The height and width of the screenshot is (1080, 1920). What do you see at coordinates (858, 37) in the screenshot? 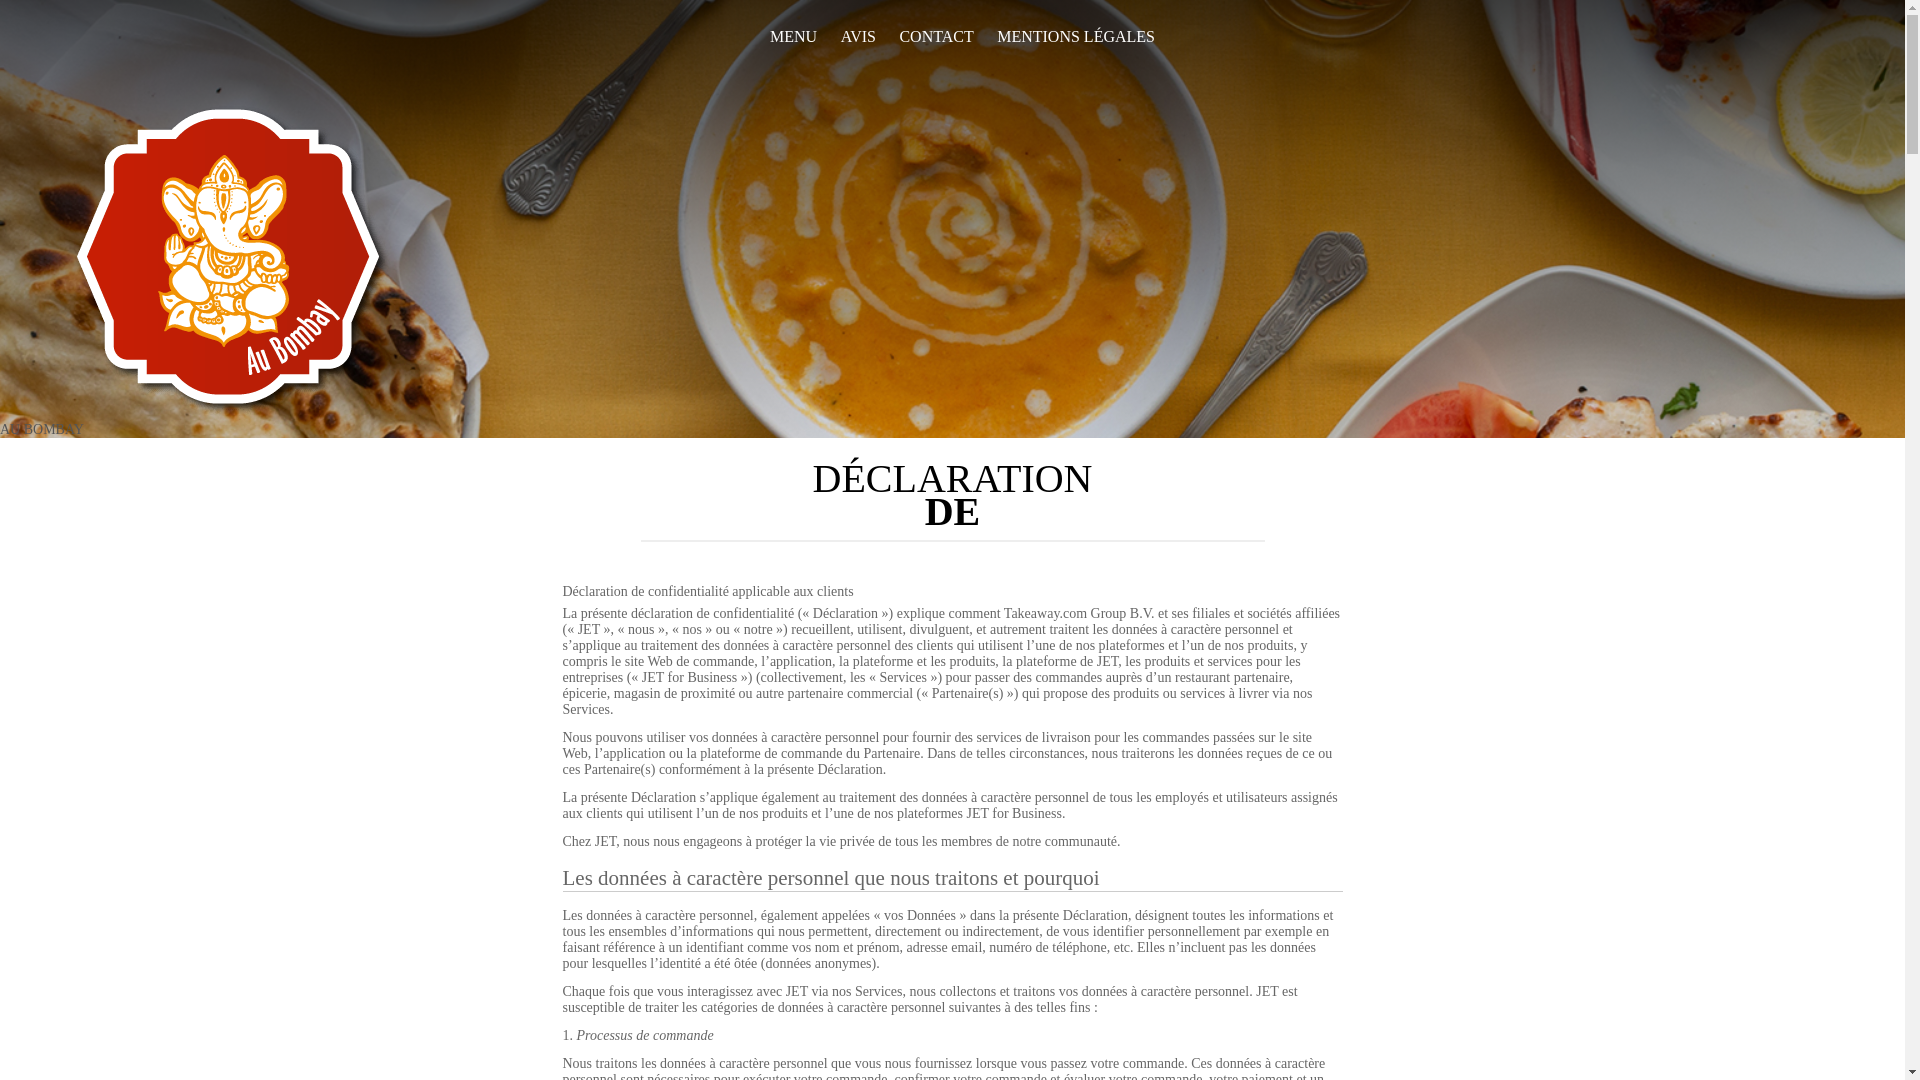
I see `AVIS` at bounding box center [858, 37].